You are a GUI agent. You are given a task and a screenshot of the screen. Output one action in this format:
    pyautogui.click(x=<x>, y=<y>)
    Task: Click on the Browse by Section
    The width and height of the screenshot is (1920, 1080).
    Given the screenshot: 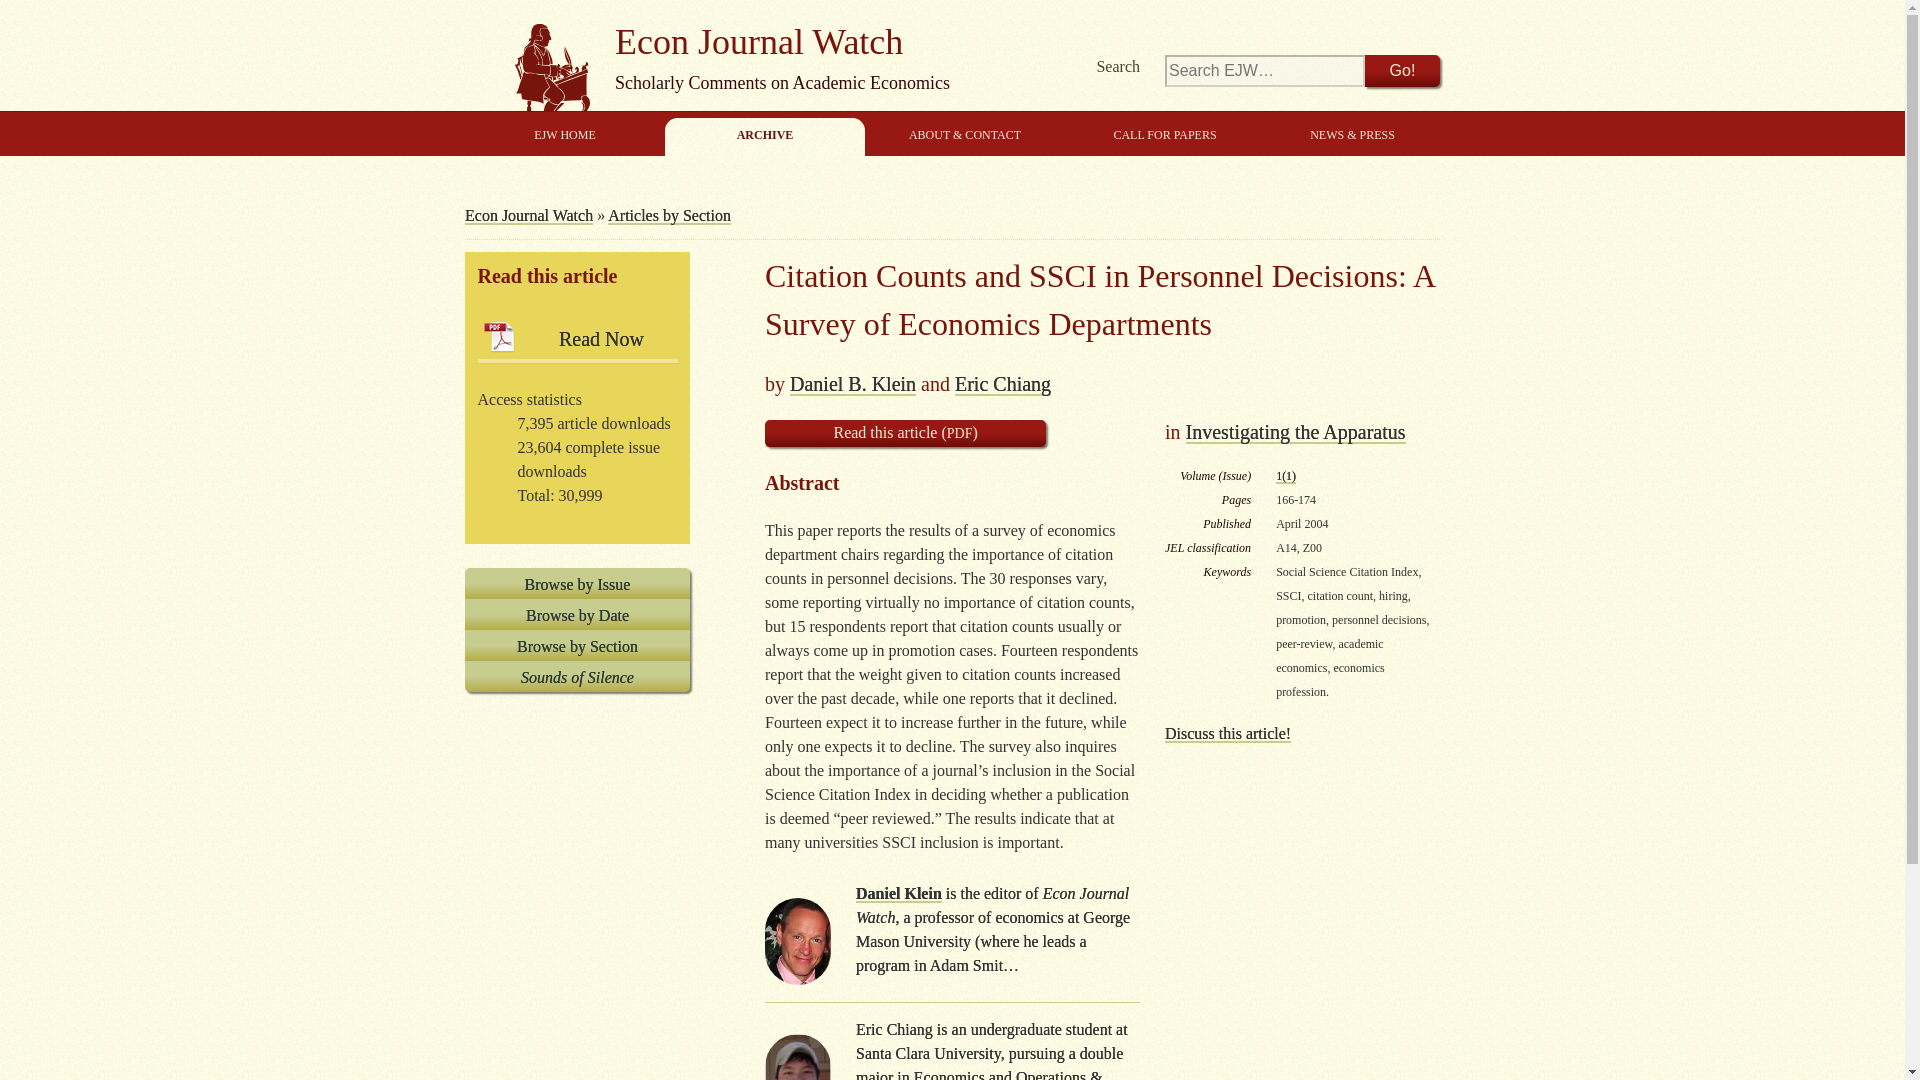 What is the action you would take?
    pyautogui.click(x=576, y=644)
    